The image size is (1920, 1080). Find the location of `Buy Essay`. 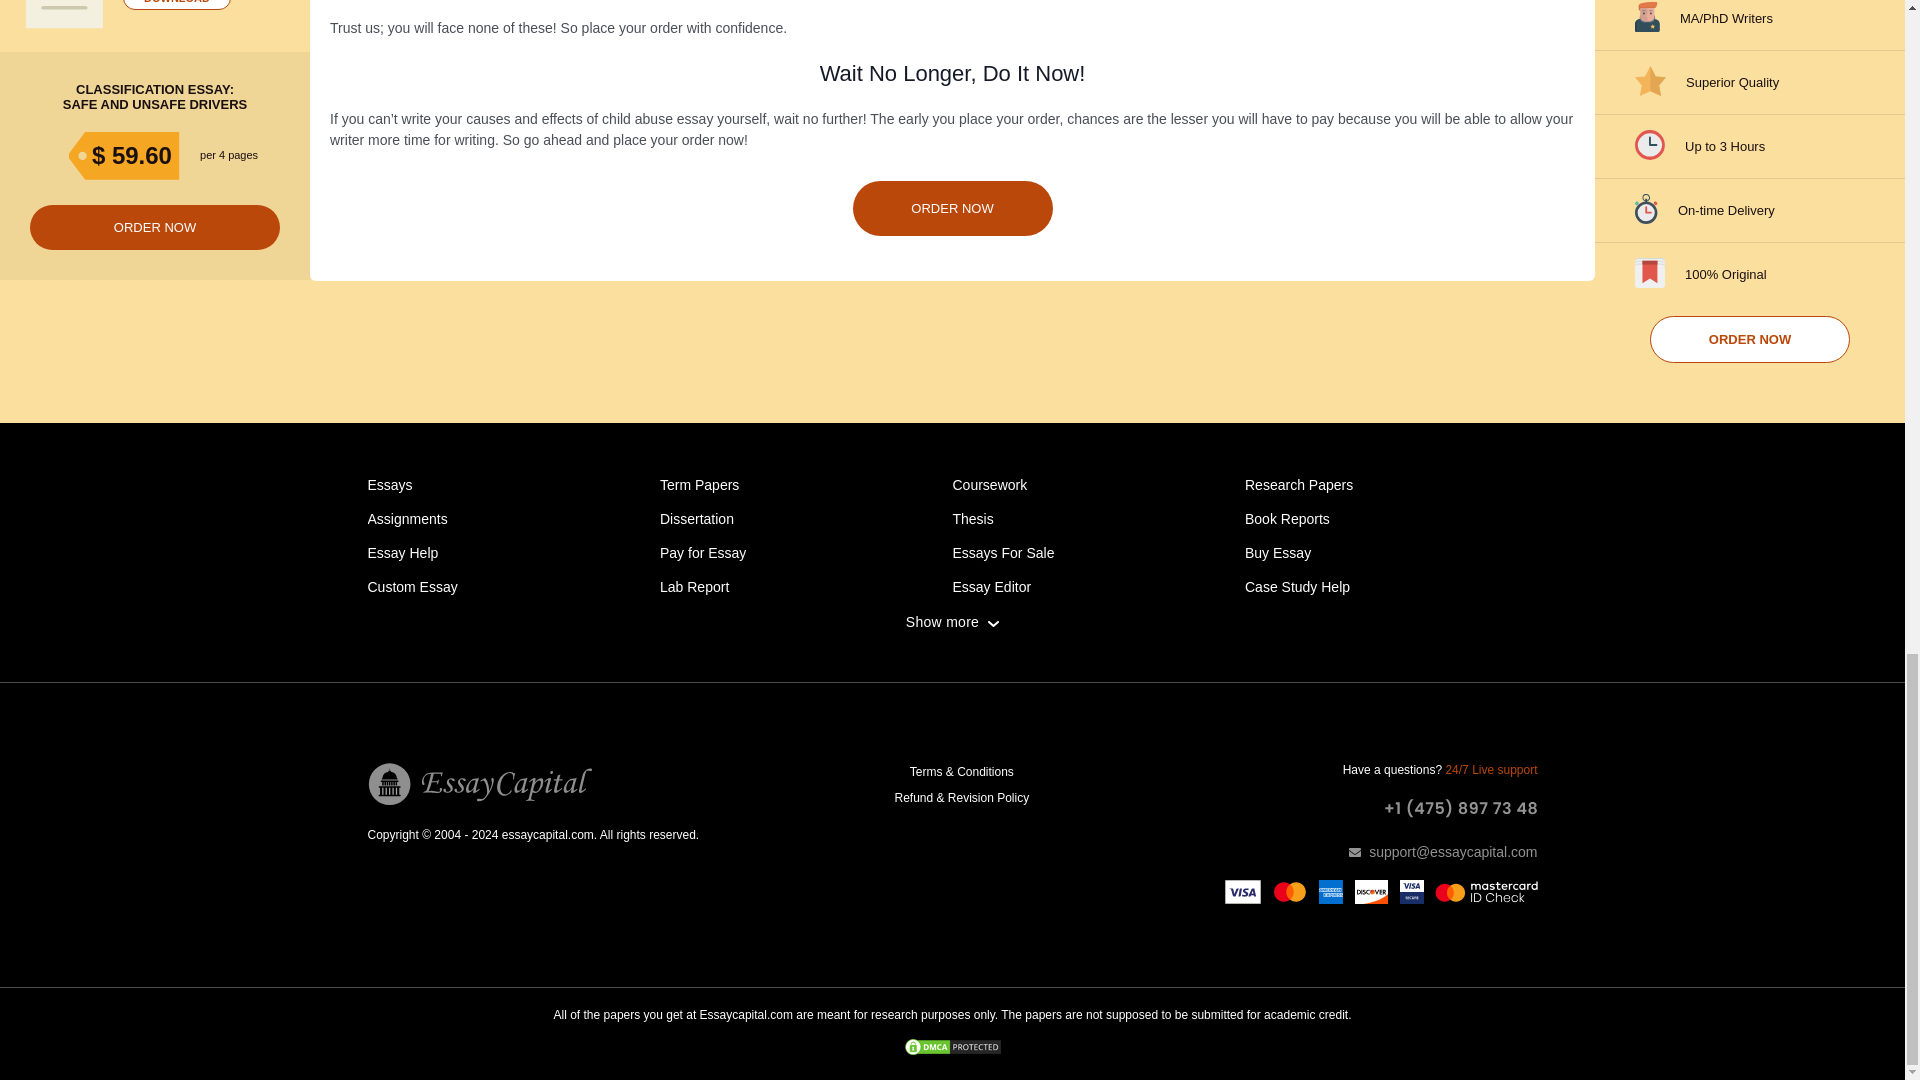

Buy Essay is located at coordinates (1278, 552).